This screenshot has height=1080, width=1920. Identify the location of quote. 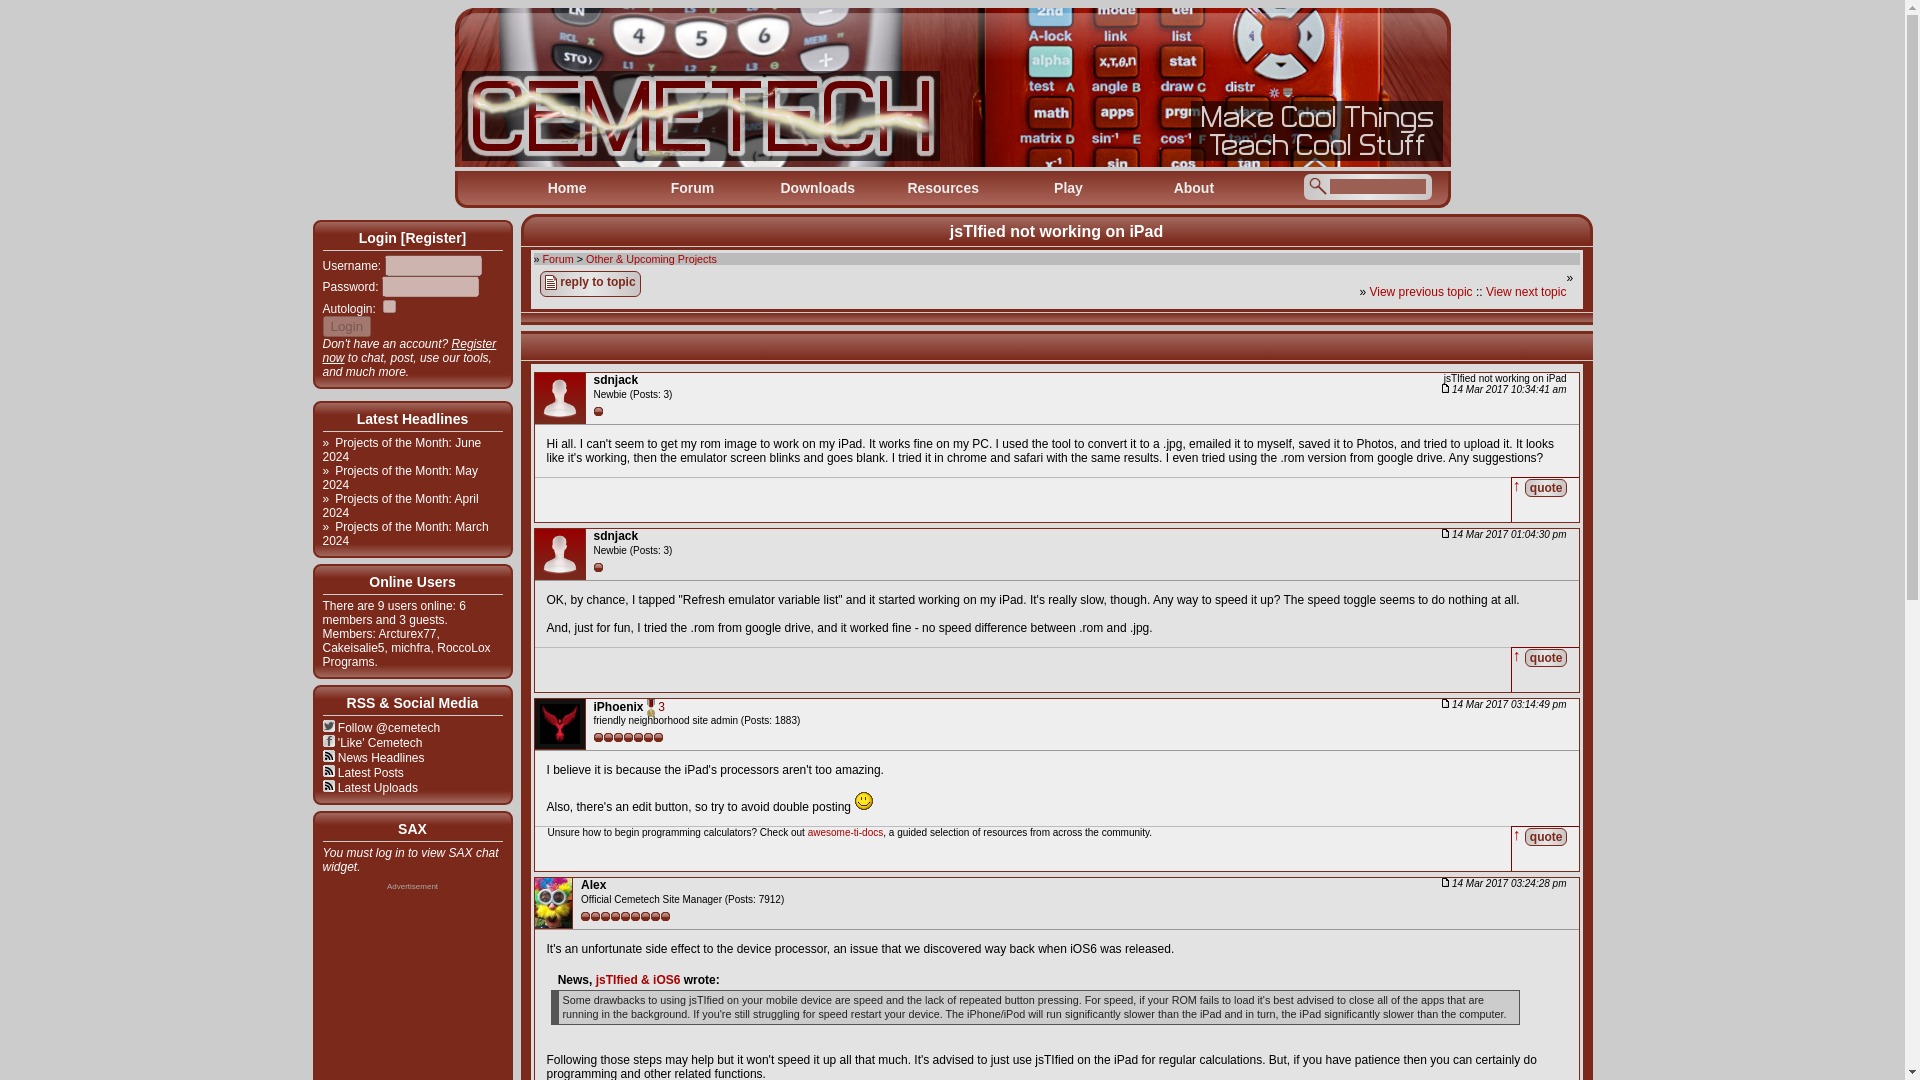
(1546, 657).